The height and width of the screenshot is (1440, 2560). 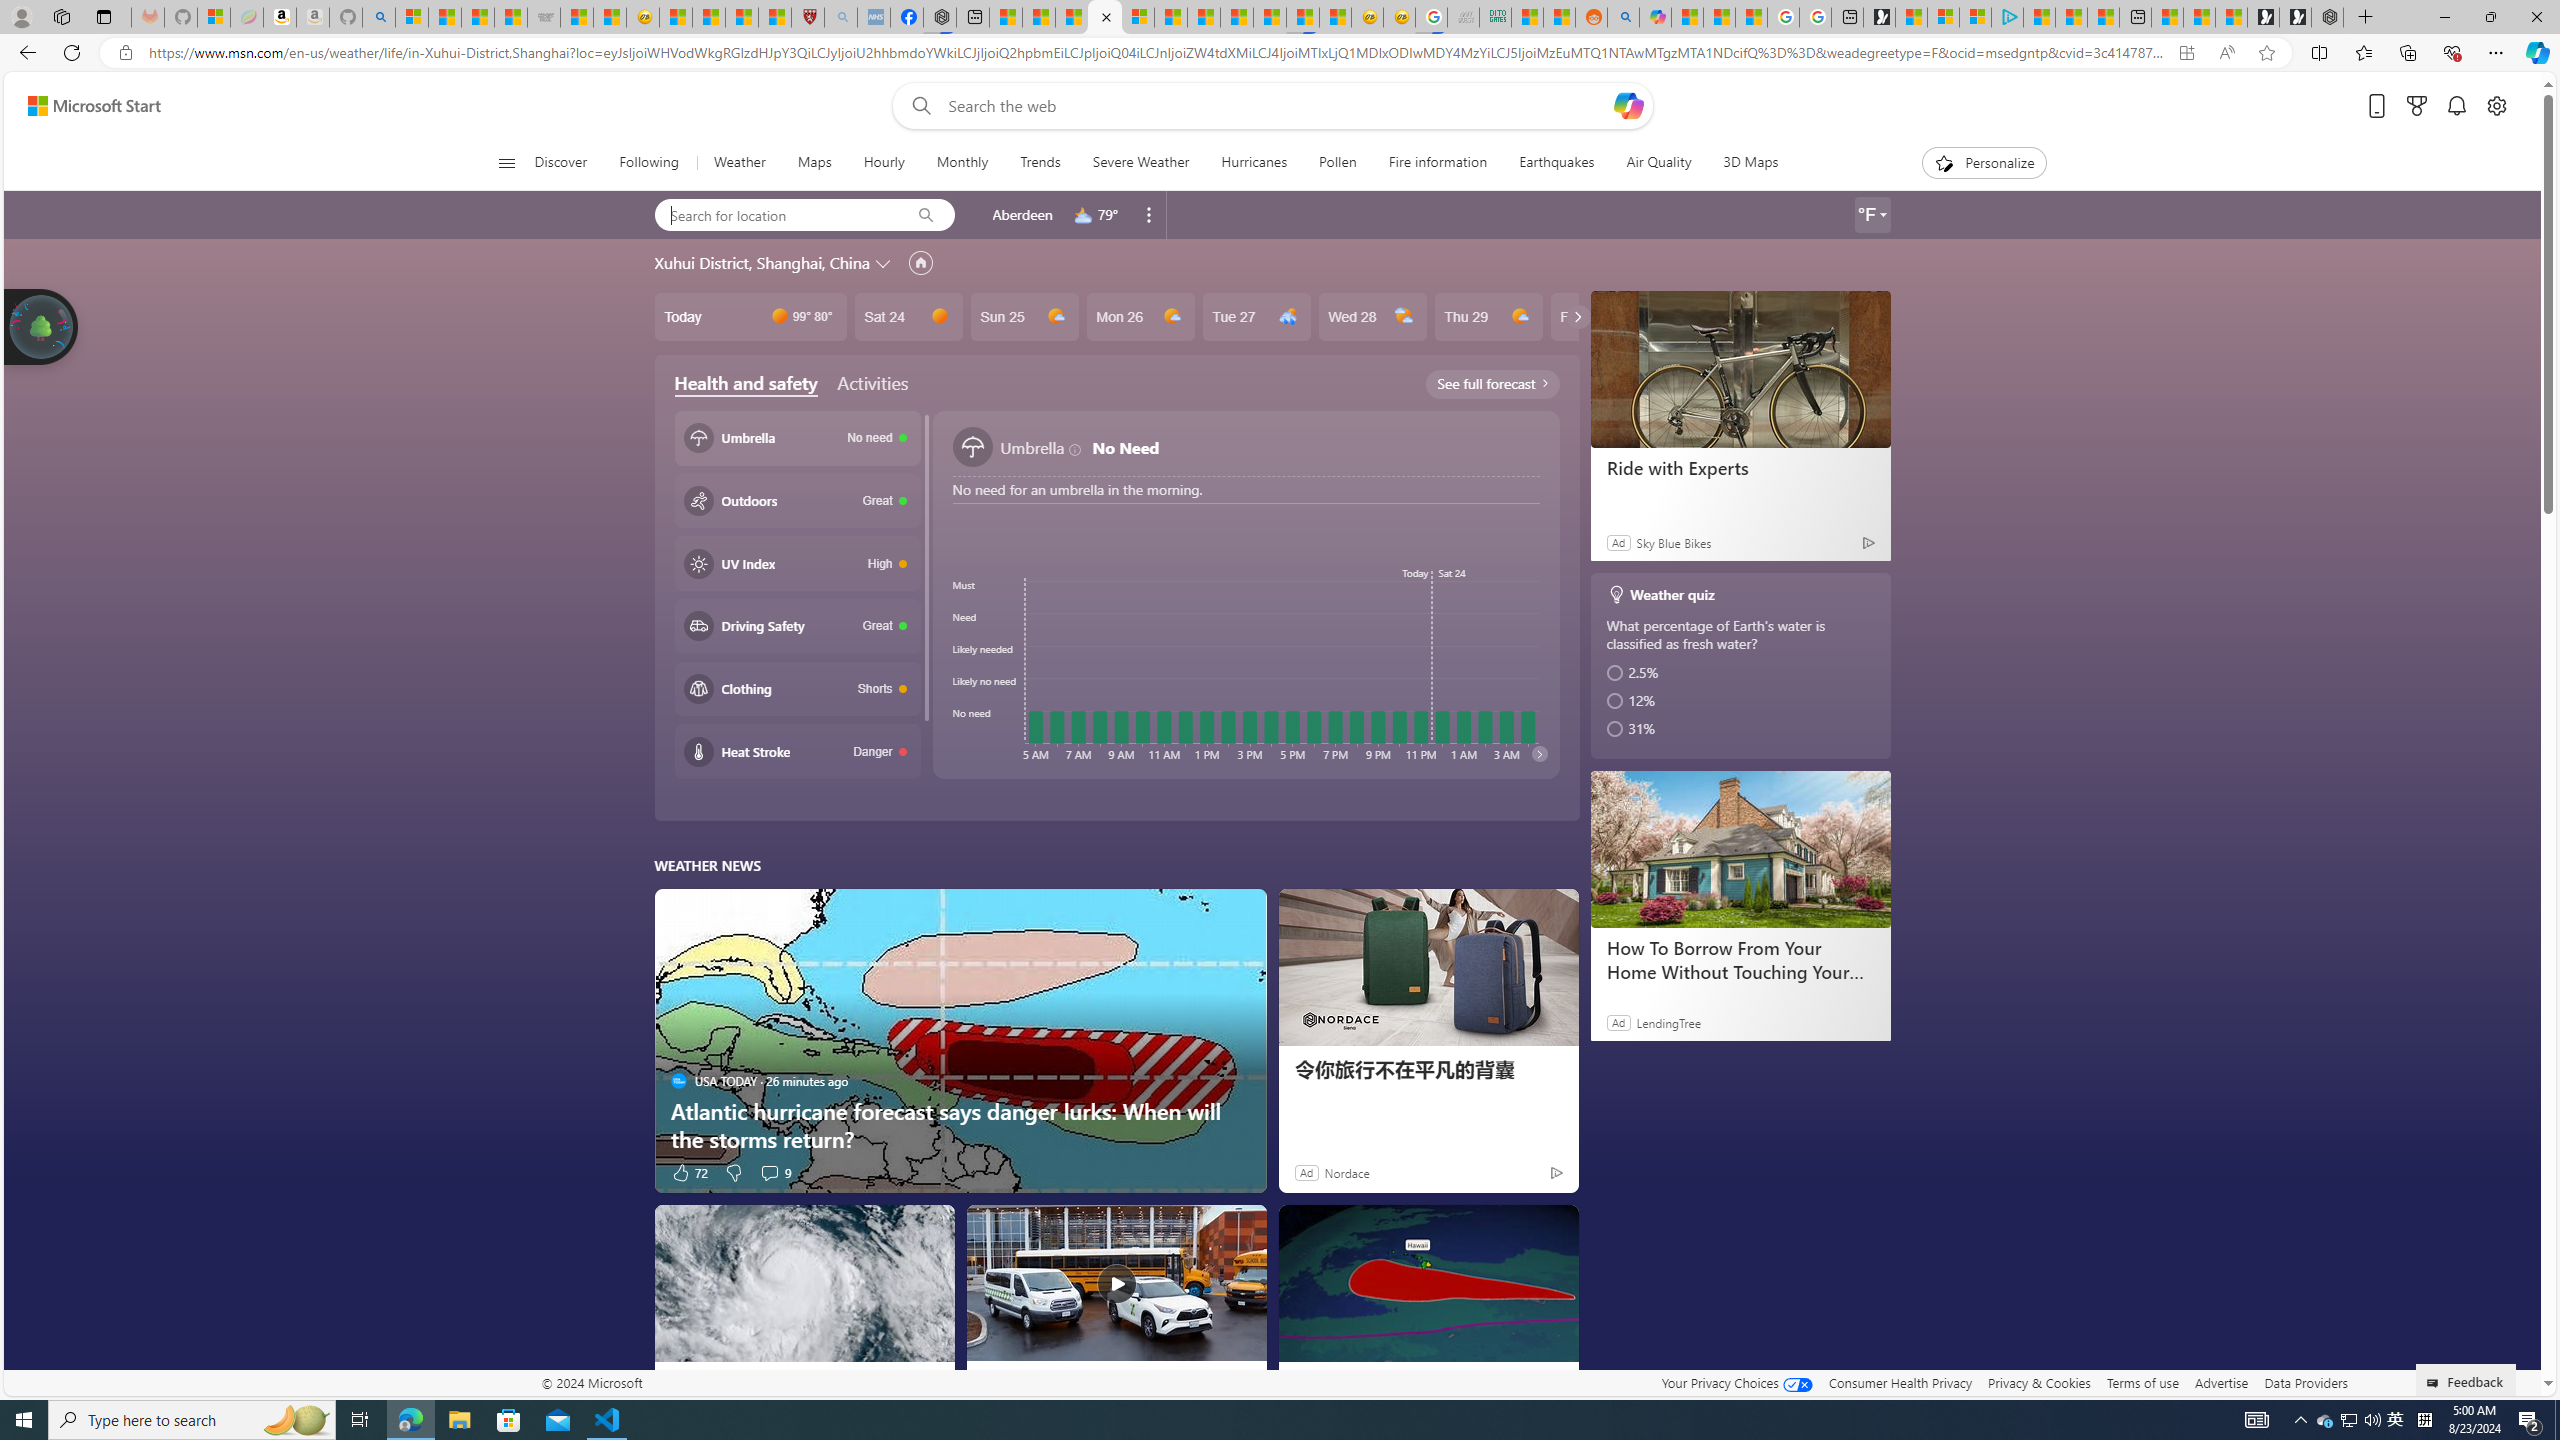 What do you see at coordinates (690, 1172) in the screenshot?
I see `72 Like` at bounding box center [690, 1172].